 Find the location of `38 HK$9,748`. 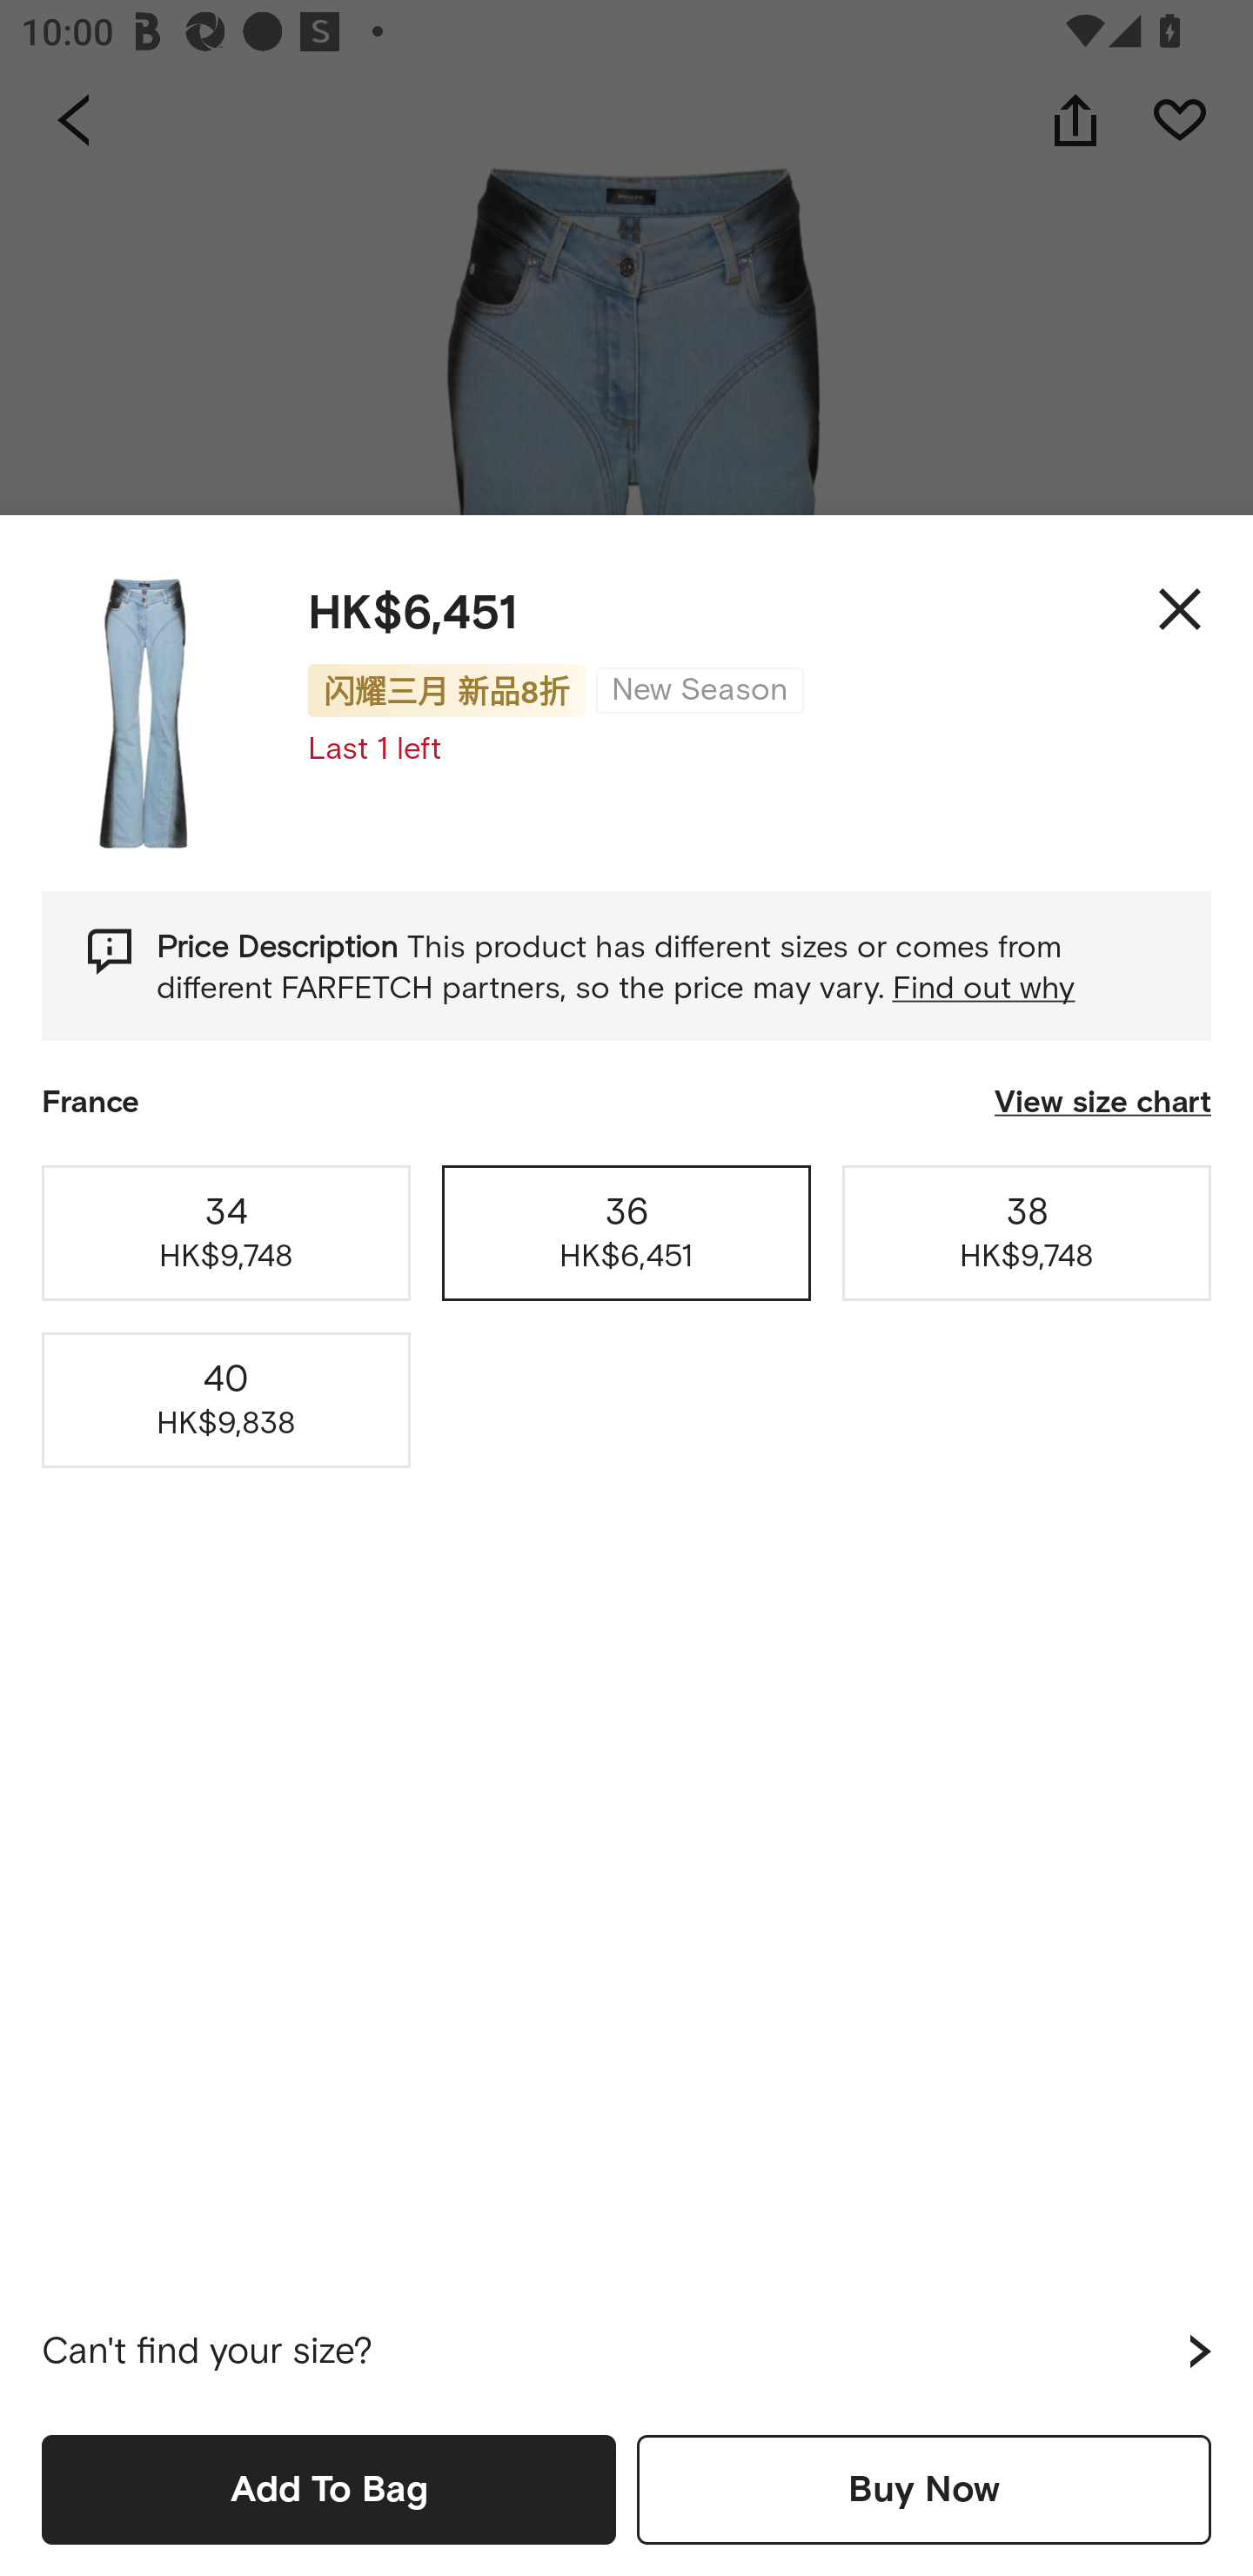

38 HK$9,748 is located at coordinates (1027, 1232).